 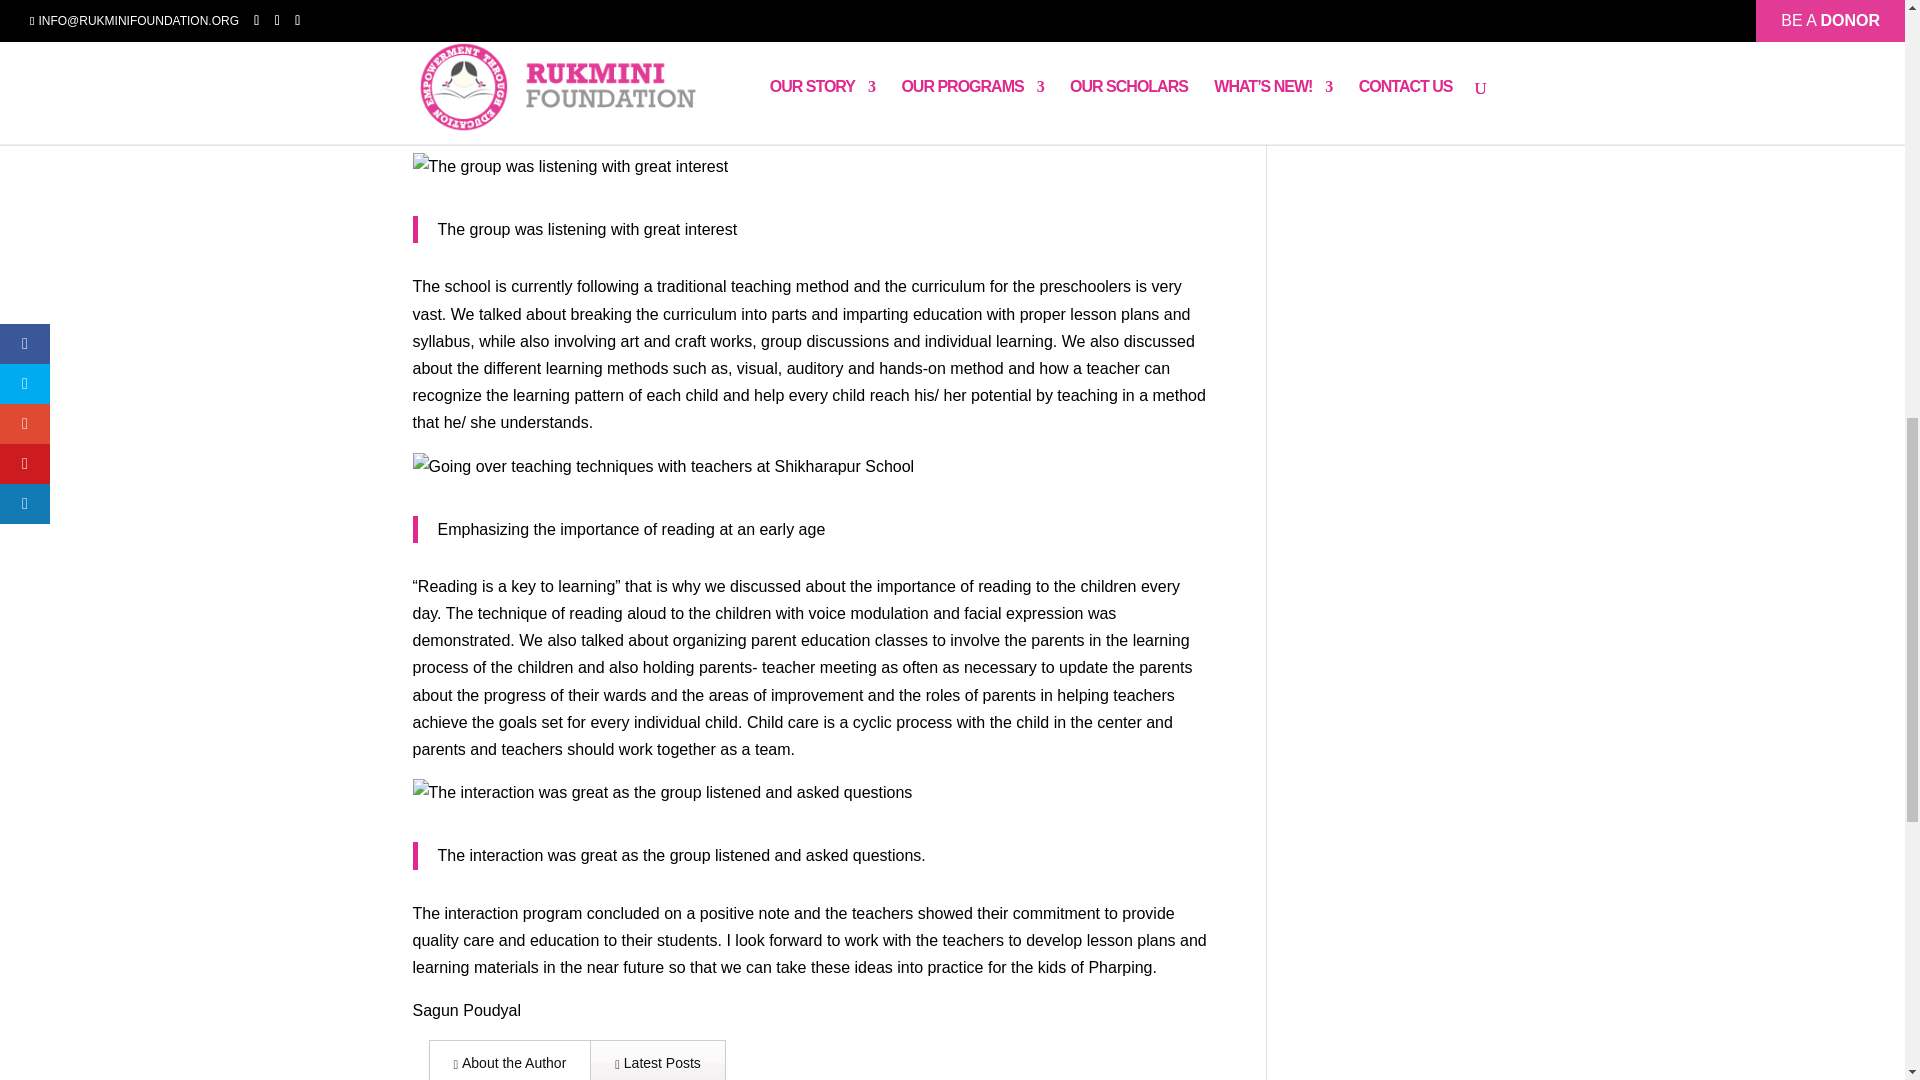 I want to click on About the Author, so click(x=510, y=1060).